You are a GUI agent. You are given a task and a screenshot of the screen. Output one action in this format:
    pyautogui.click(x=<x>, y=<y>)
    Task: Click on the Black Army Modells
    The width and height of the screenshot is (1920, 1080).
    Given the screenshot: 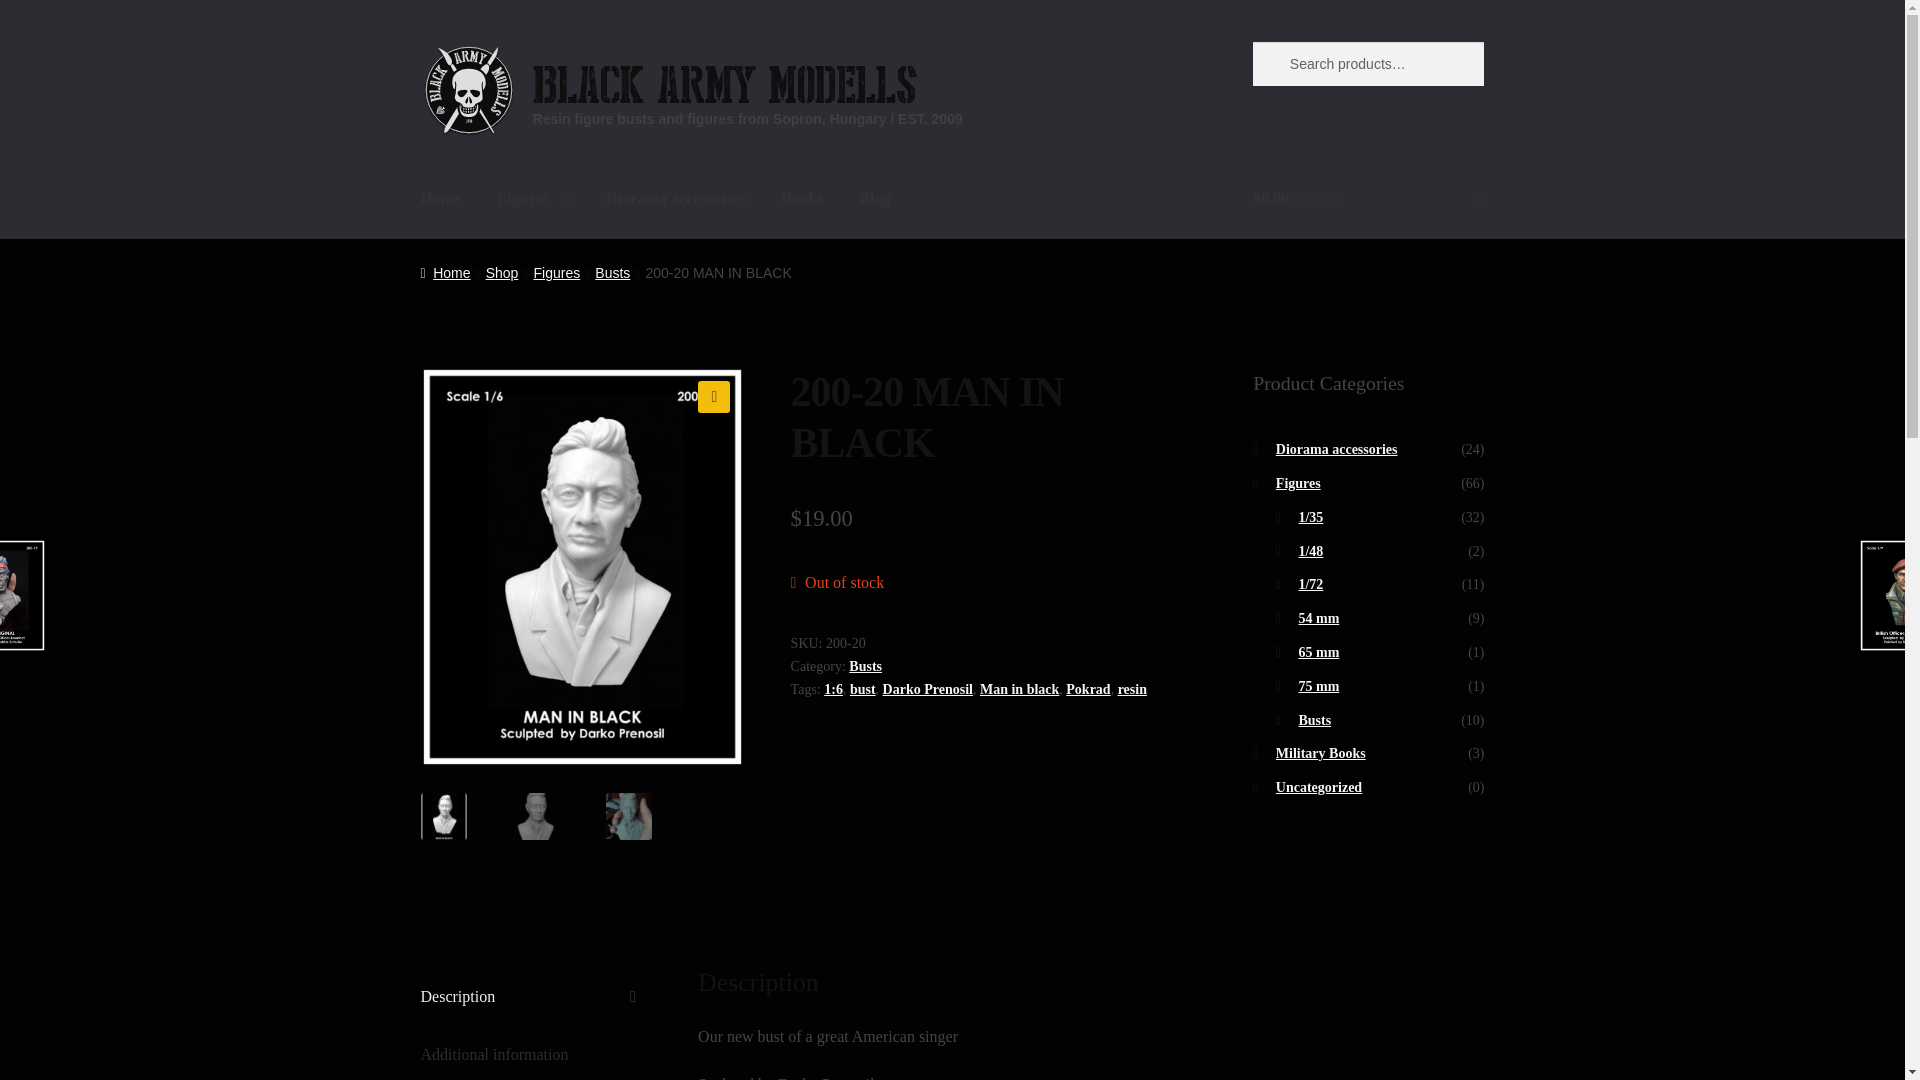 What is the action you would take?
    pyautogui.click(x=725, y=84)
    